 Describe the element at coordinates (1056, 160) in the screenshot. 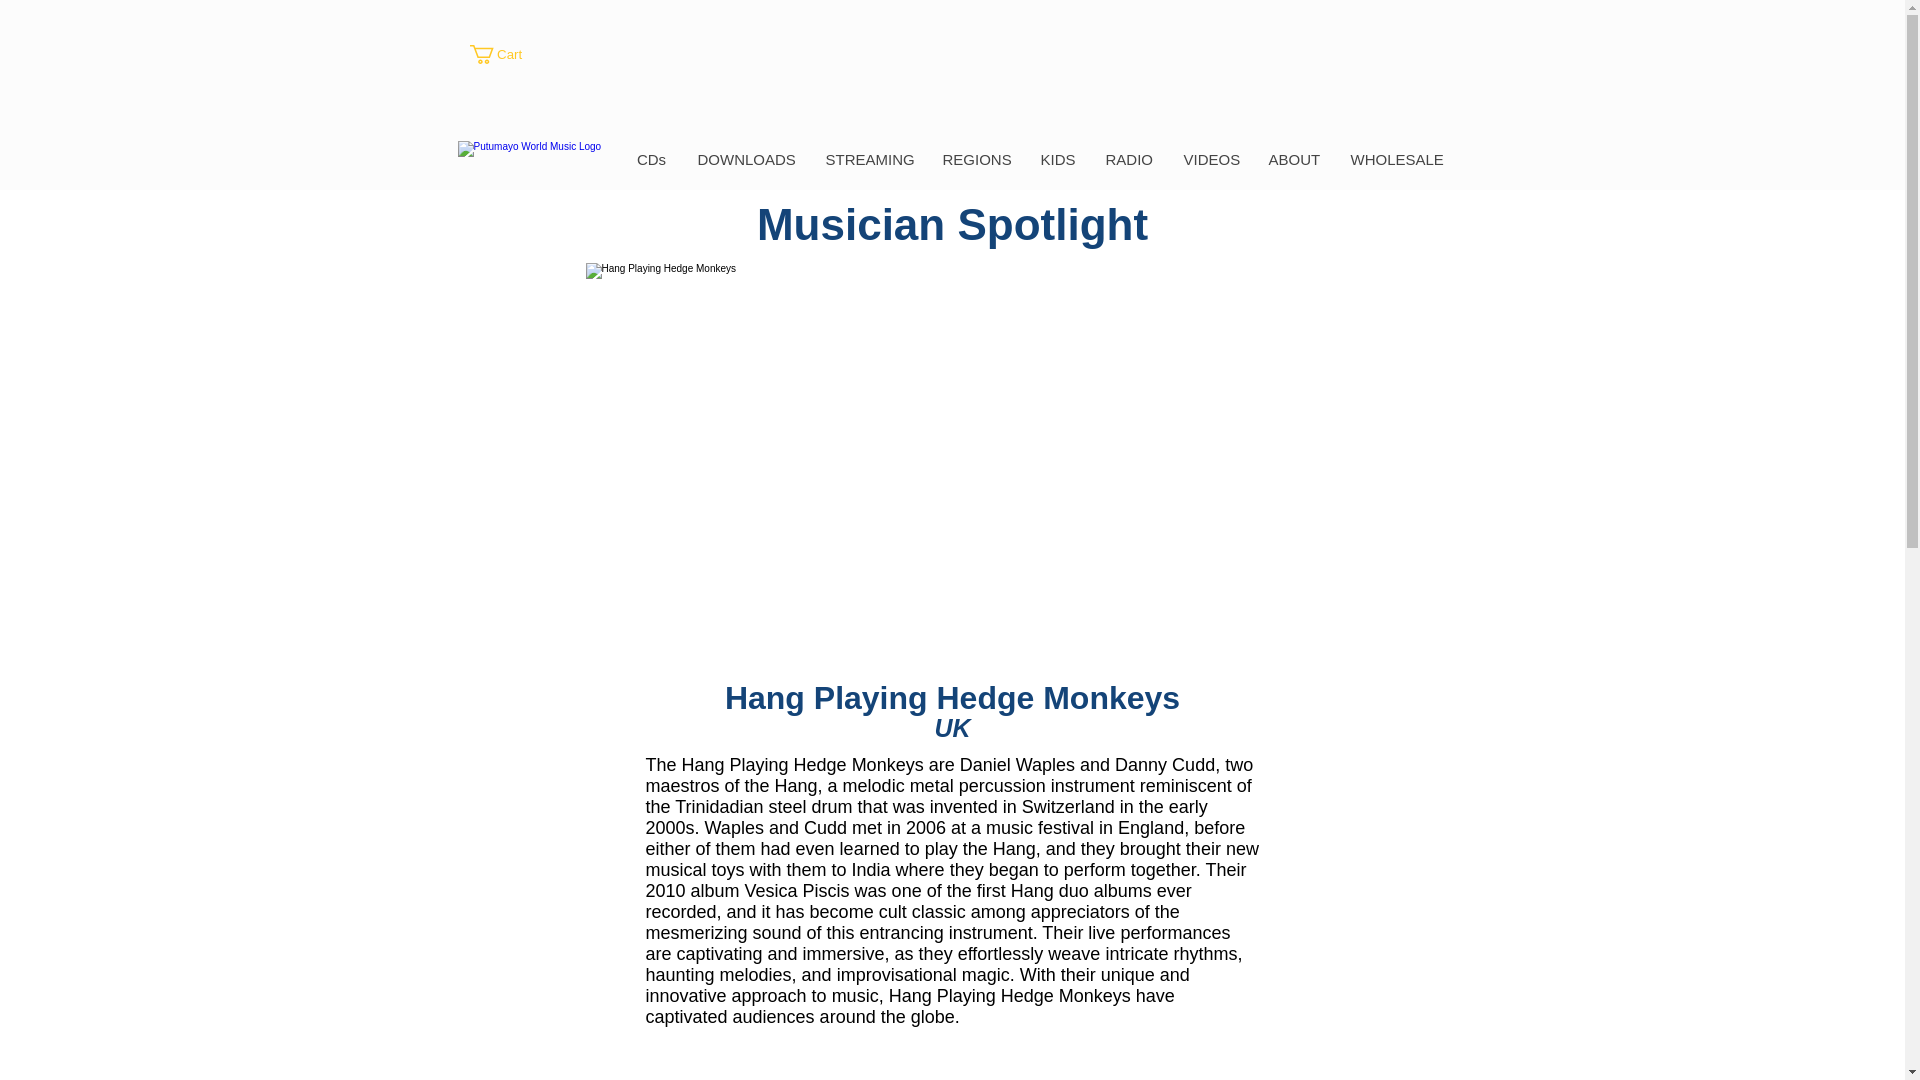

I see `KIDS` at that location.